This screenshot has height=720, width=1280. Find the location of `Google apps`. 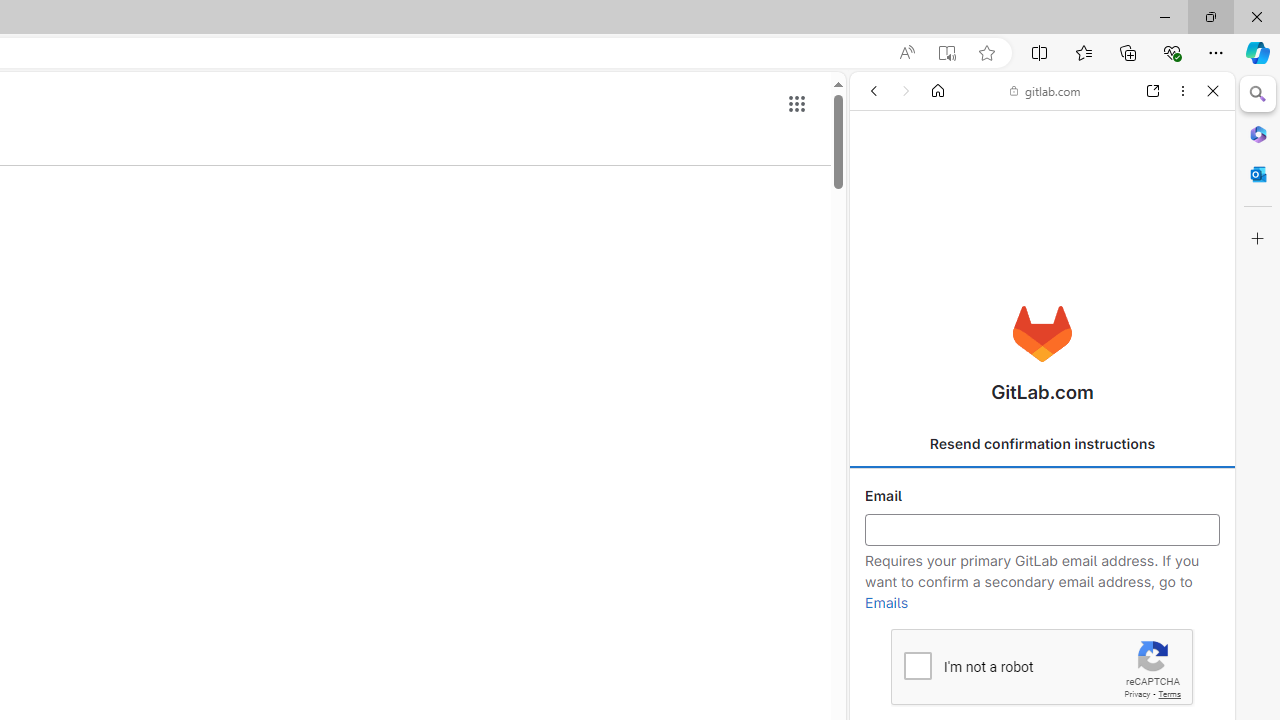

Google apps is located at coordinates (796, 104).